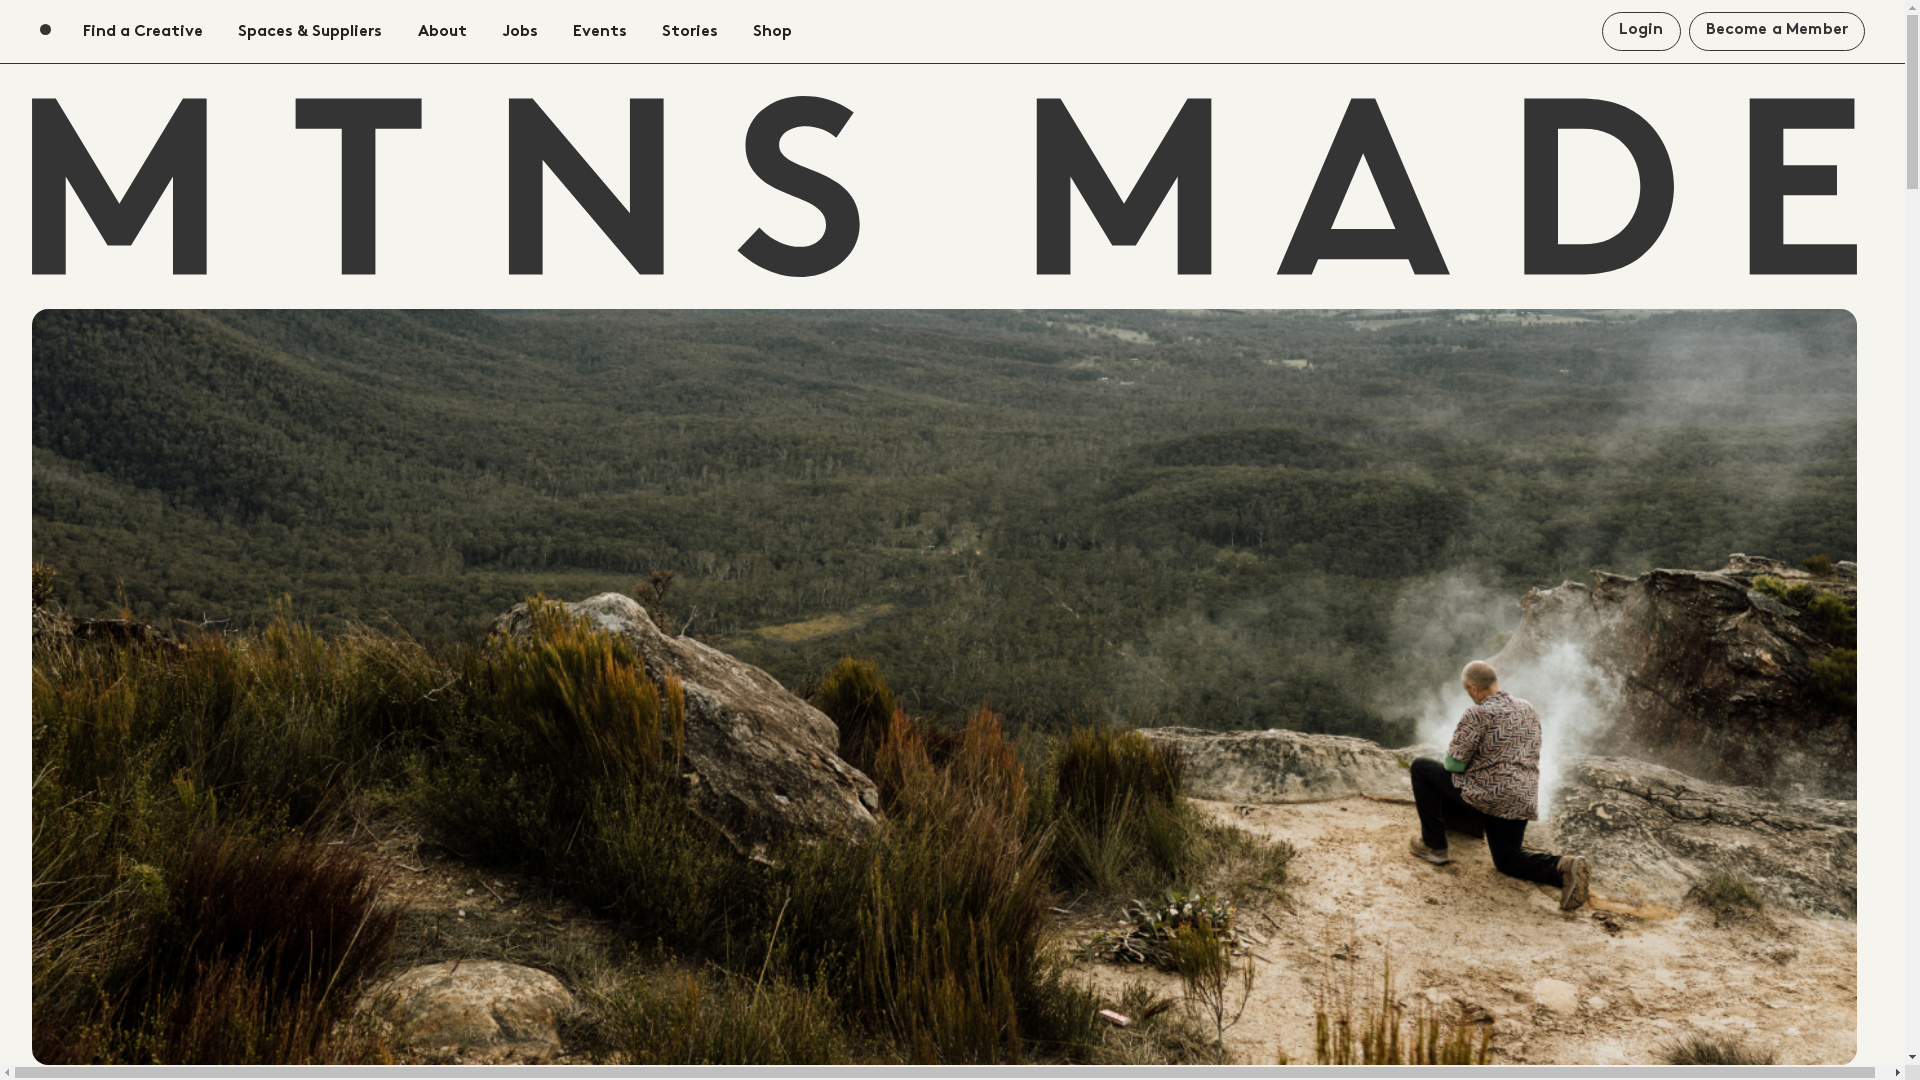 The width and height of the screenshot is (1920, 1080). Describe the element at coordinates (143, 31) in the screenshot. I see `Find a Creative` at that location.